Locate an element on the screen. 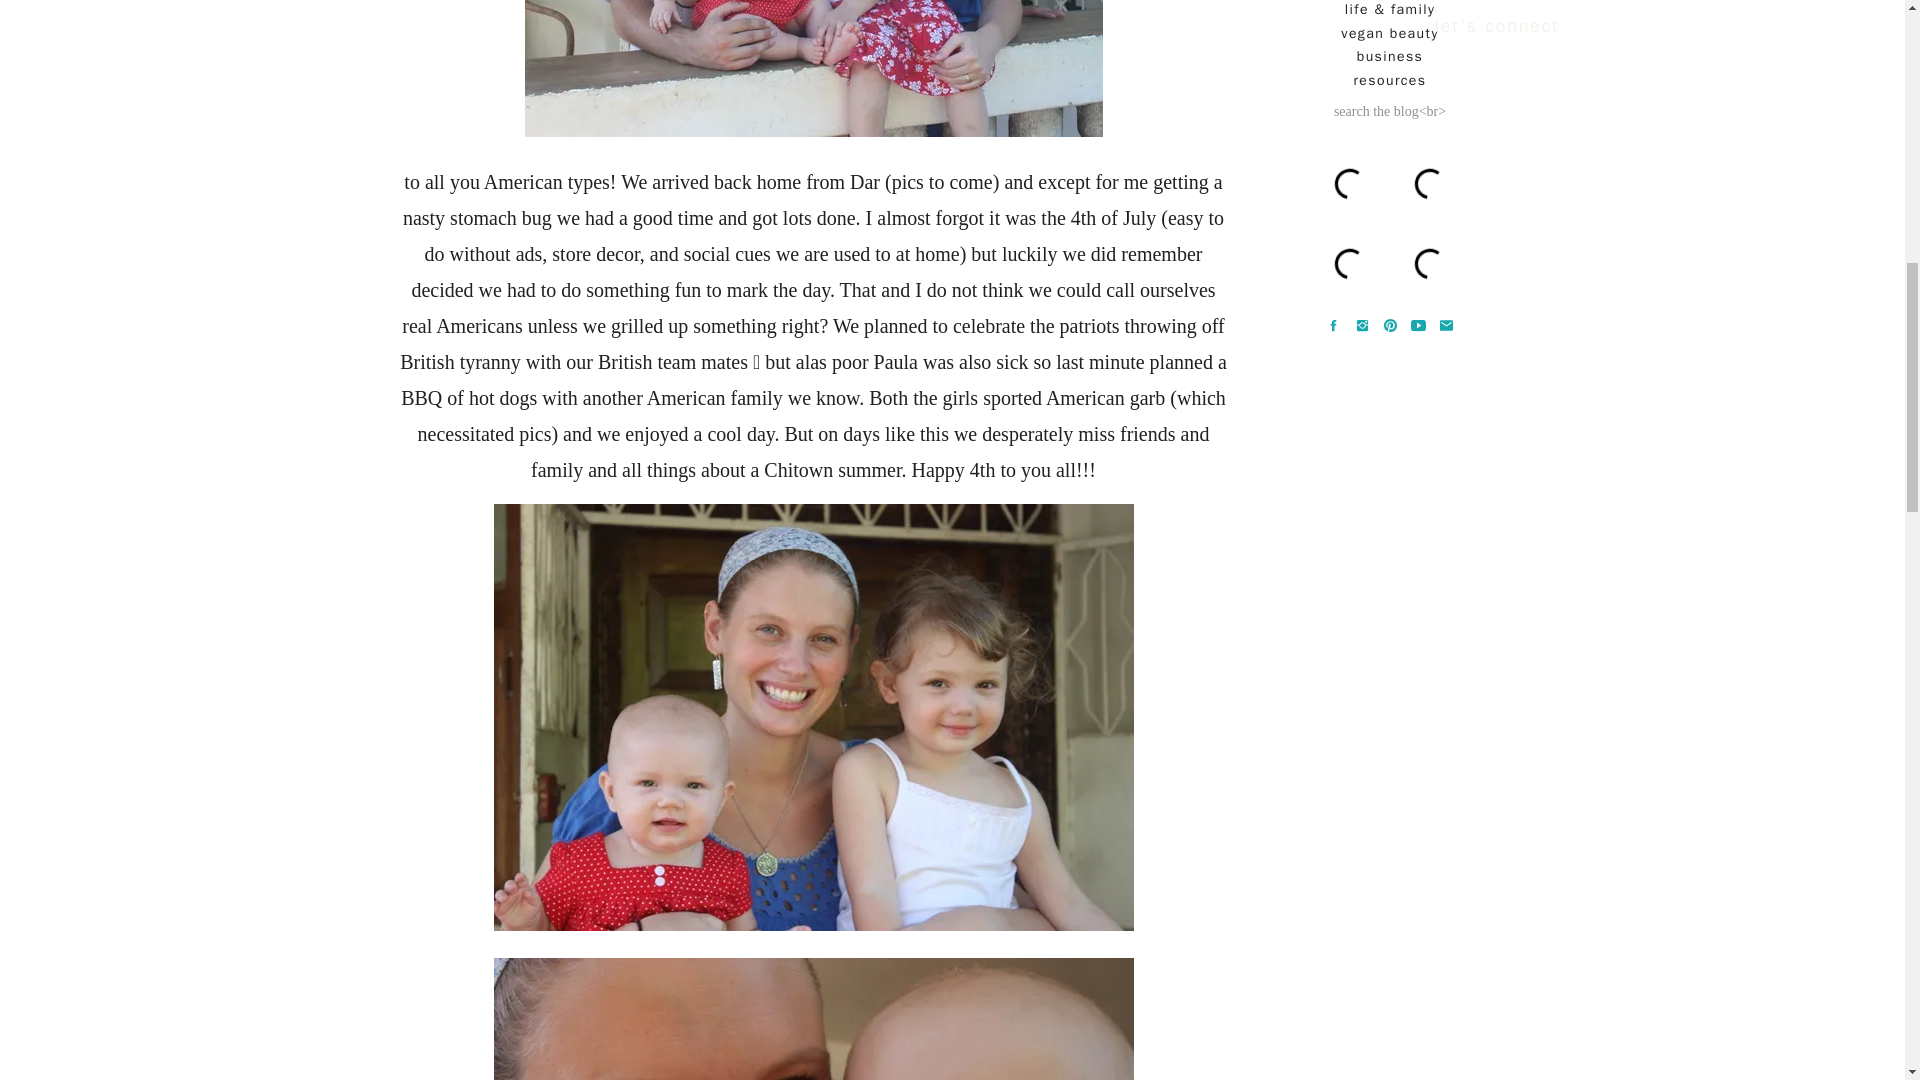 The width and height of the screenshot is (1920, 1080). business is located at coordinates (1390, 56).